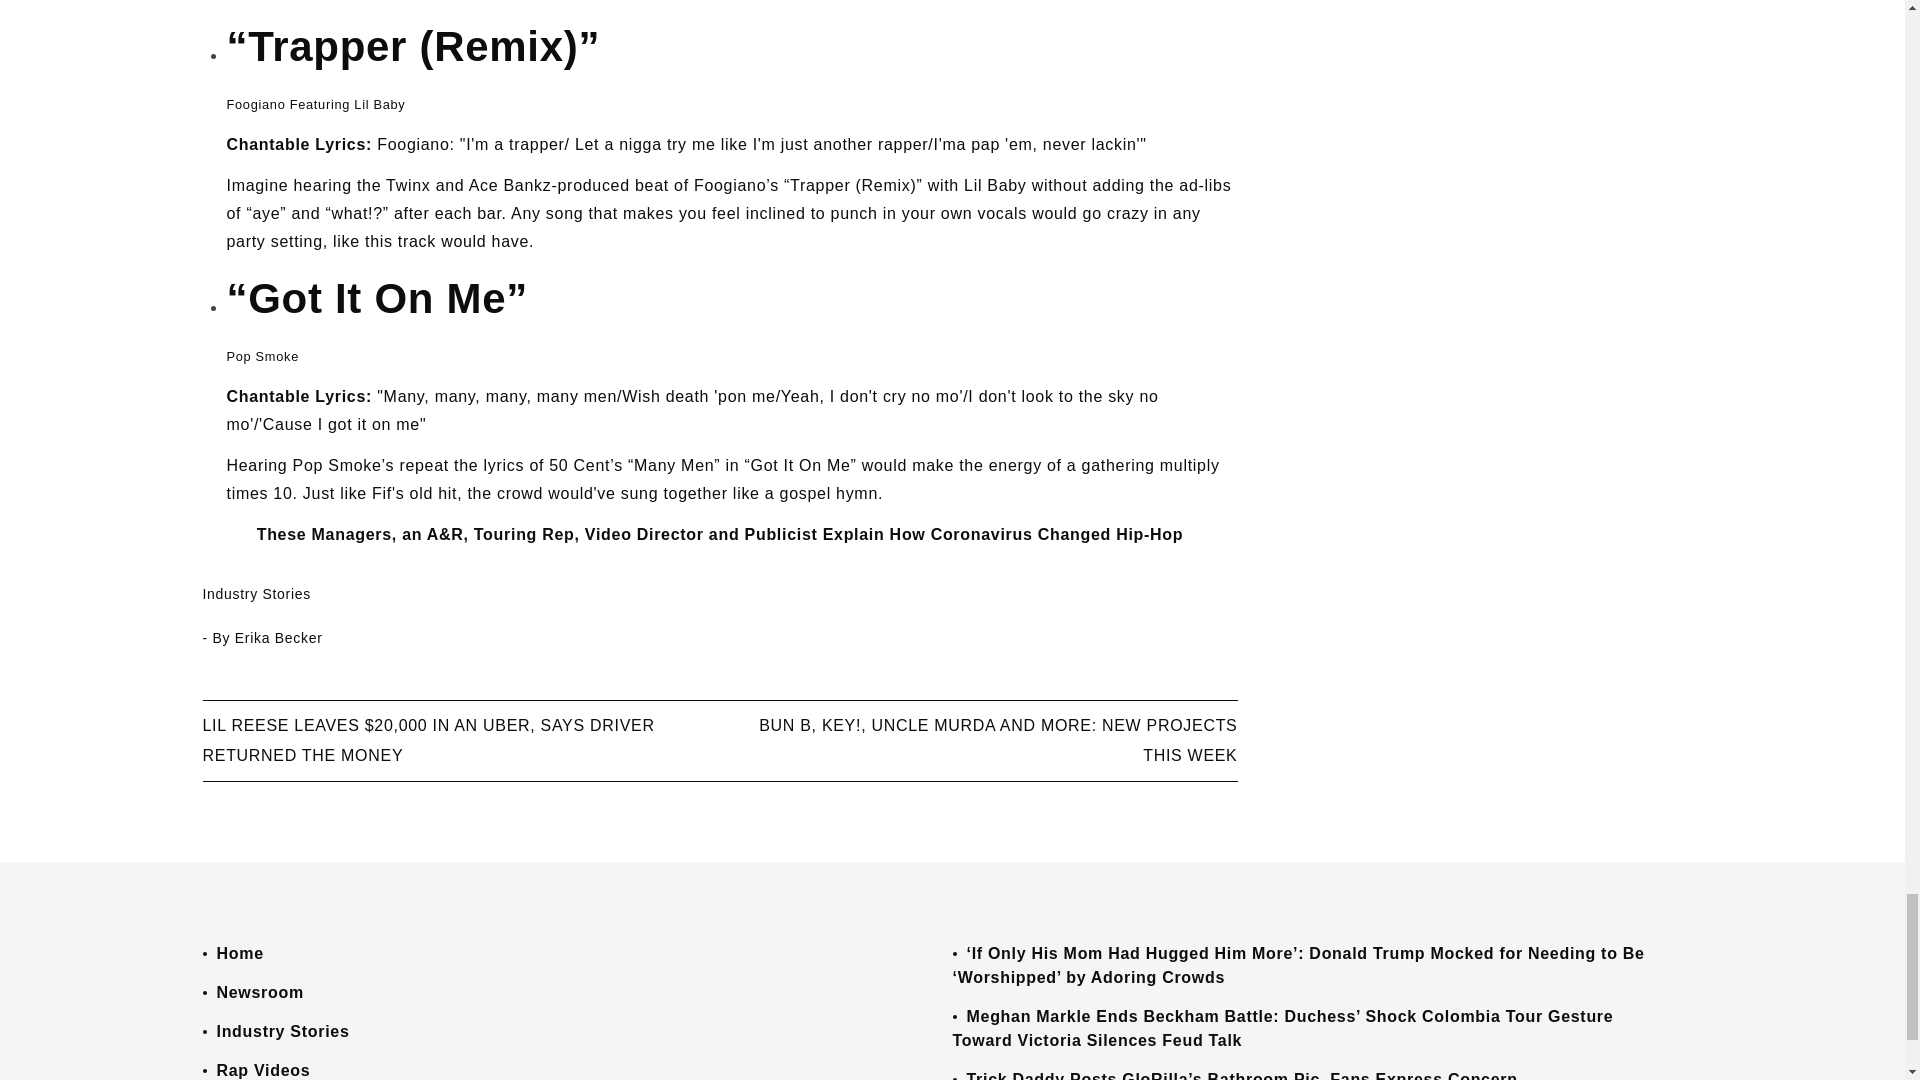  I want to click on Home, so click(239, 952).